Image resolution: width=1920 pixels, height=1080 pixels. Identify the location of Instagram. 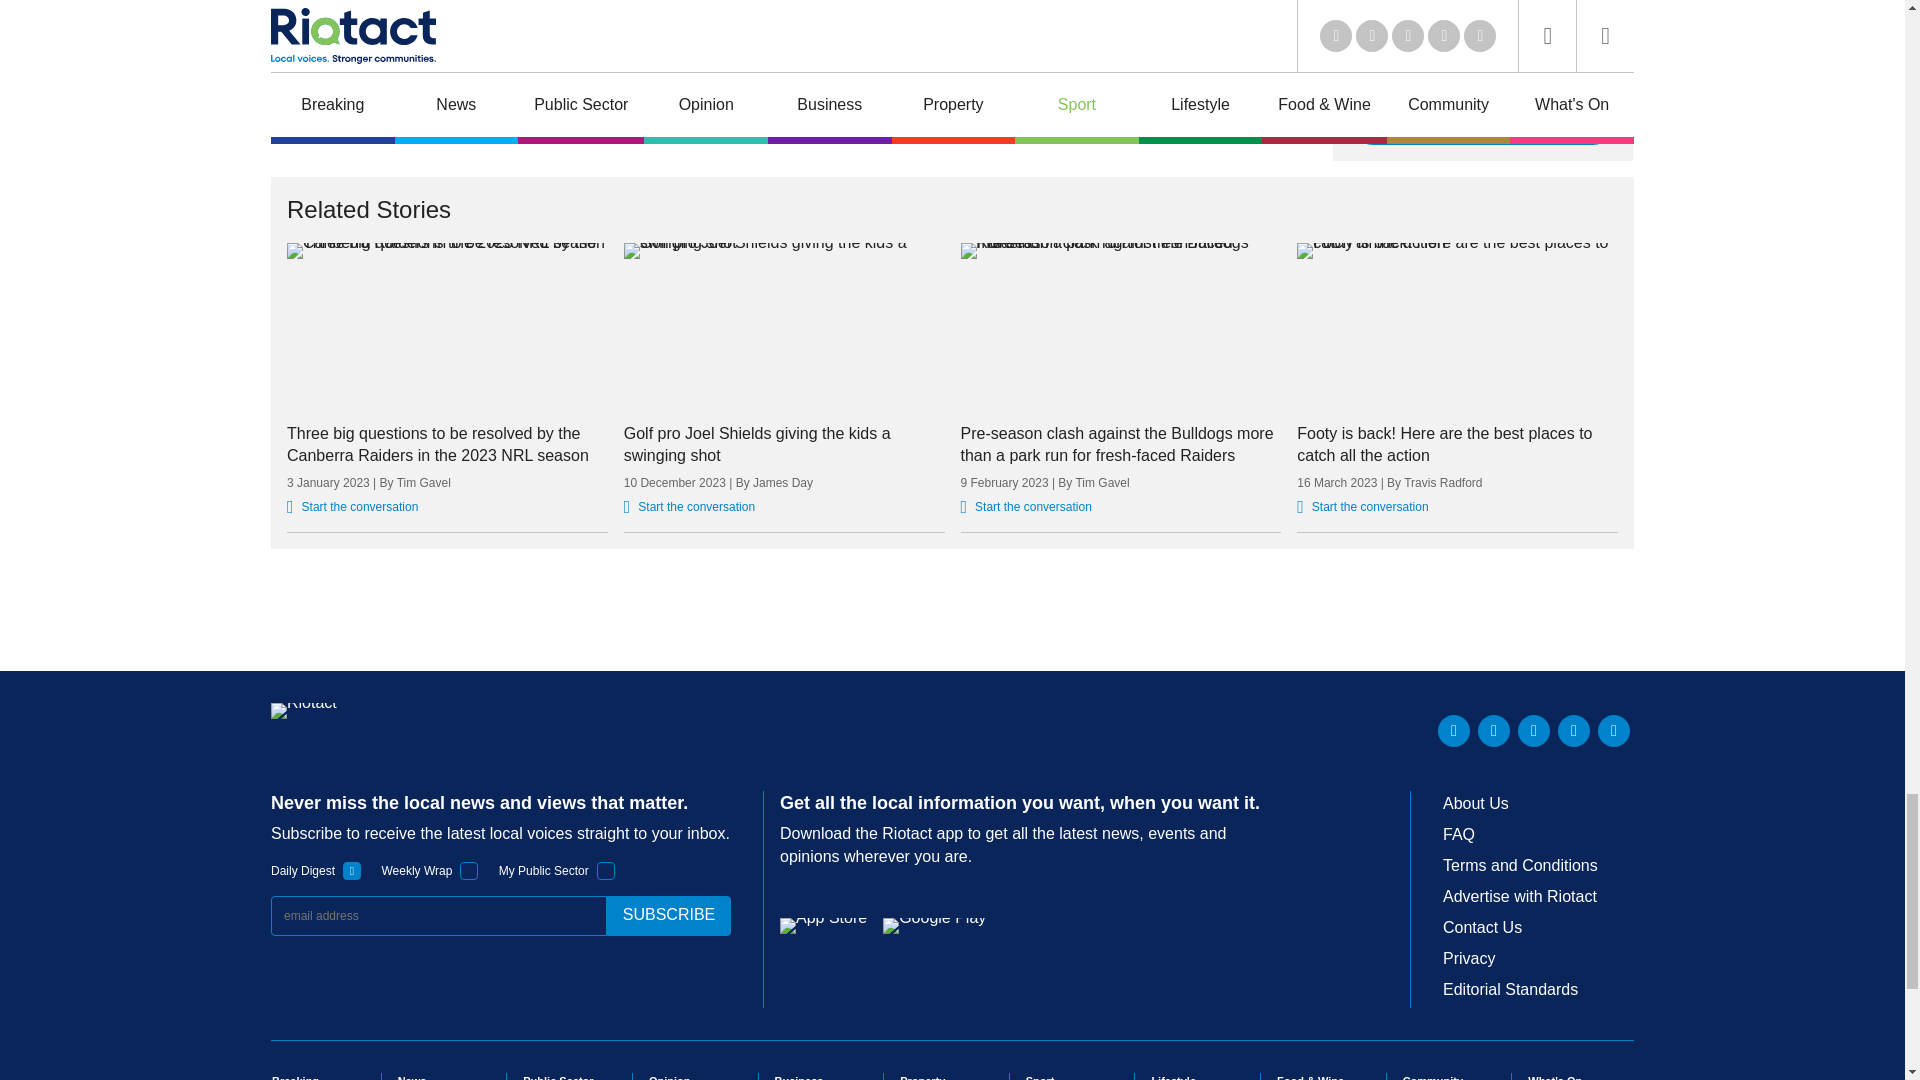
(1614, 730).